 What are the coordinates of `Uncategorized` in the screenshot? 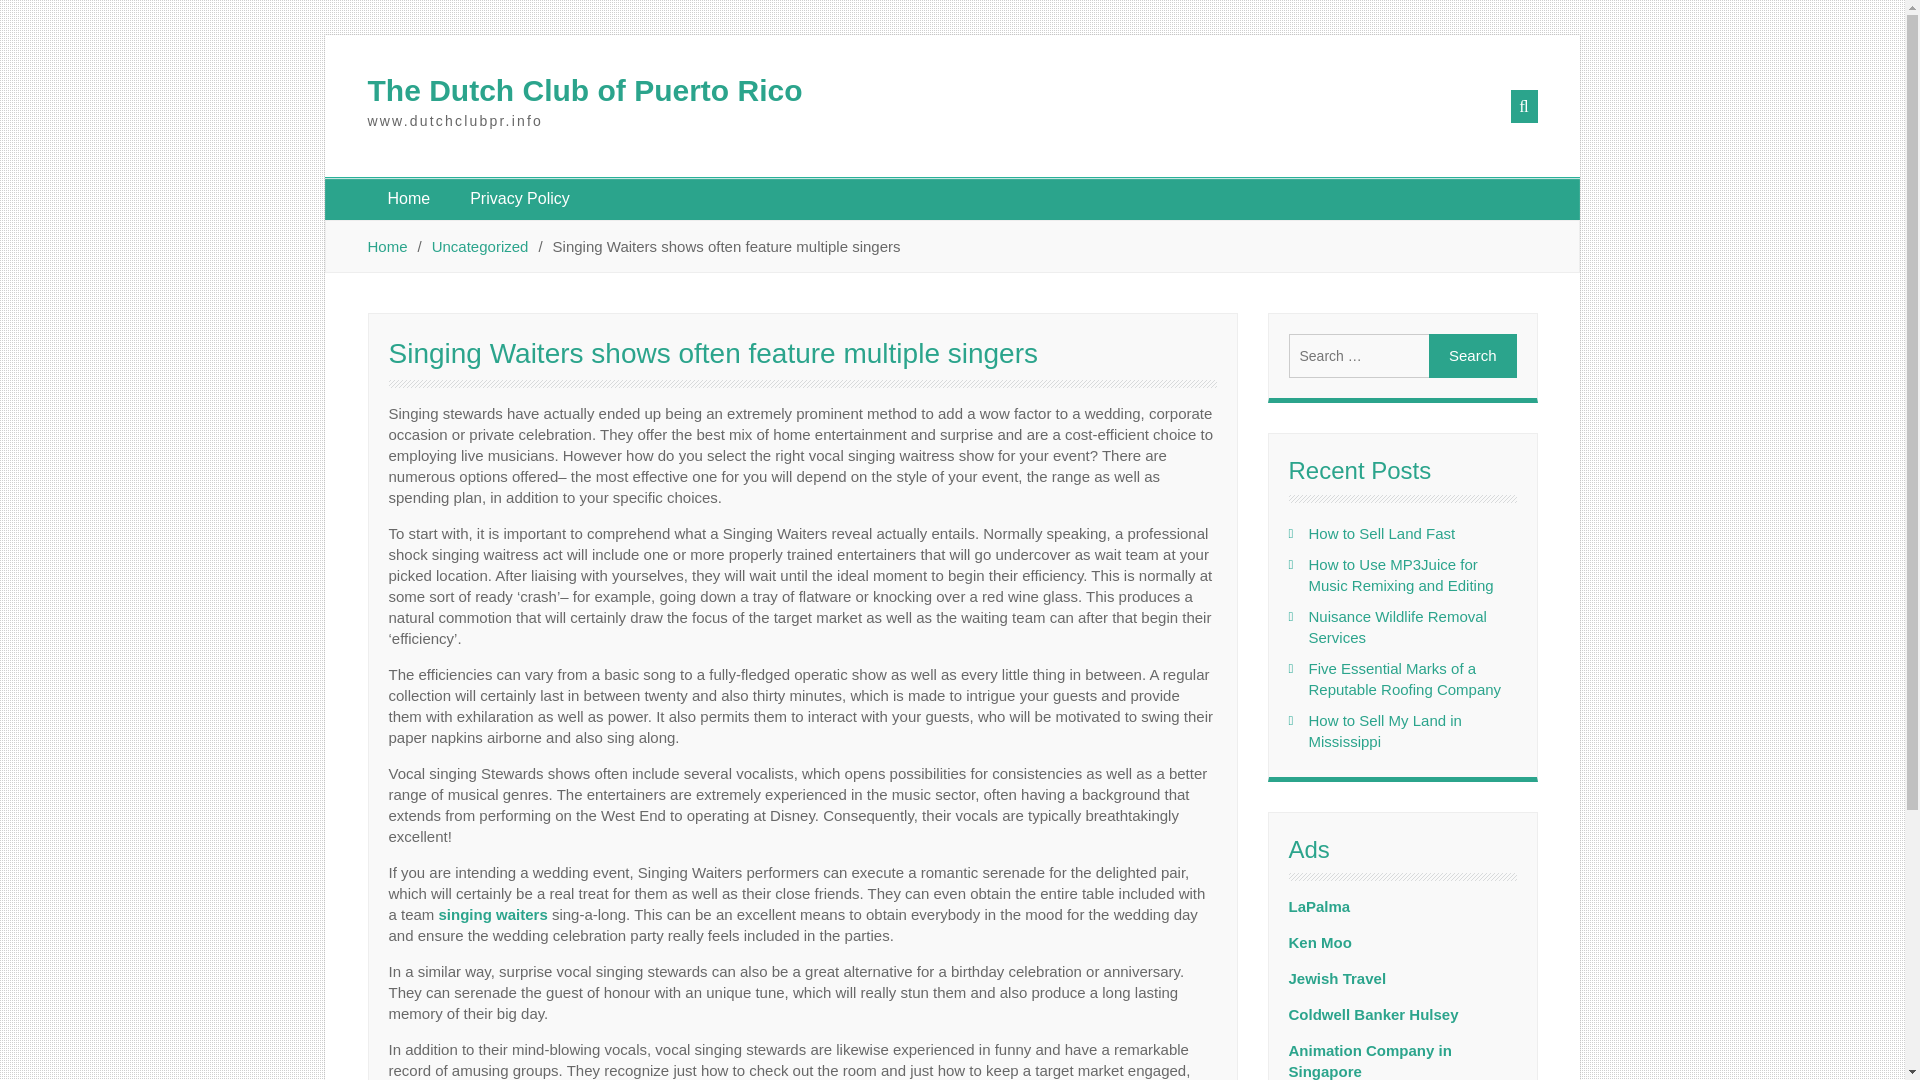 It's located at (480, 246).